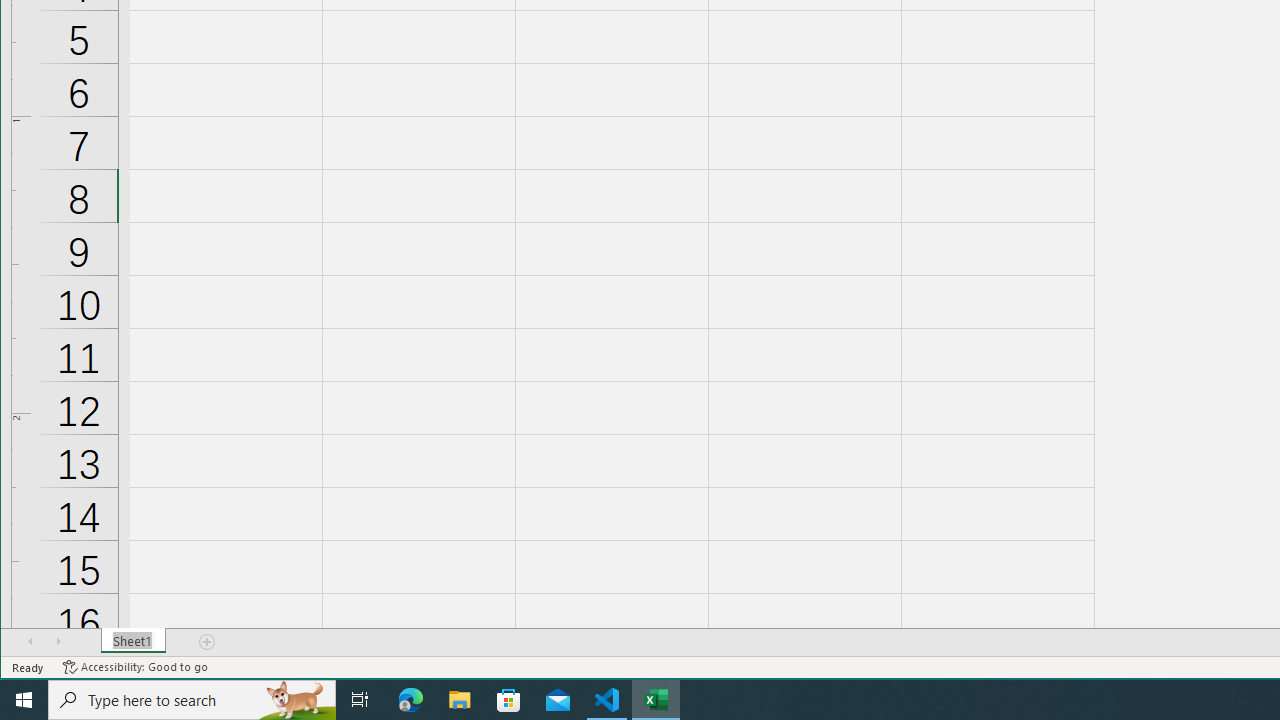  Describe the element at coordinates (192, 700) in the screenshot. I see `Type here to search` at that location.